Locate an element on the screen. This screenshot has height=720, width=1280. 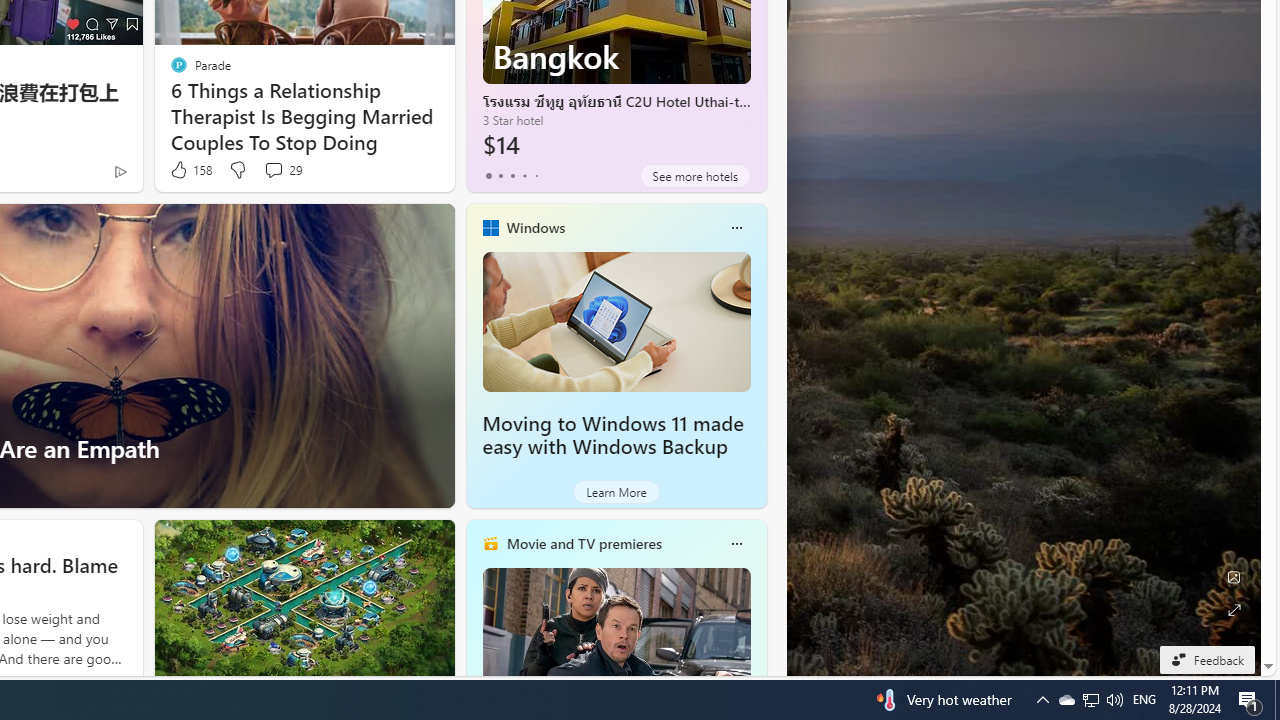
Moving to Windows 11 made easy with Windows Backup is located at coordinates (616, 321).